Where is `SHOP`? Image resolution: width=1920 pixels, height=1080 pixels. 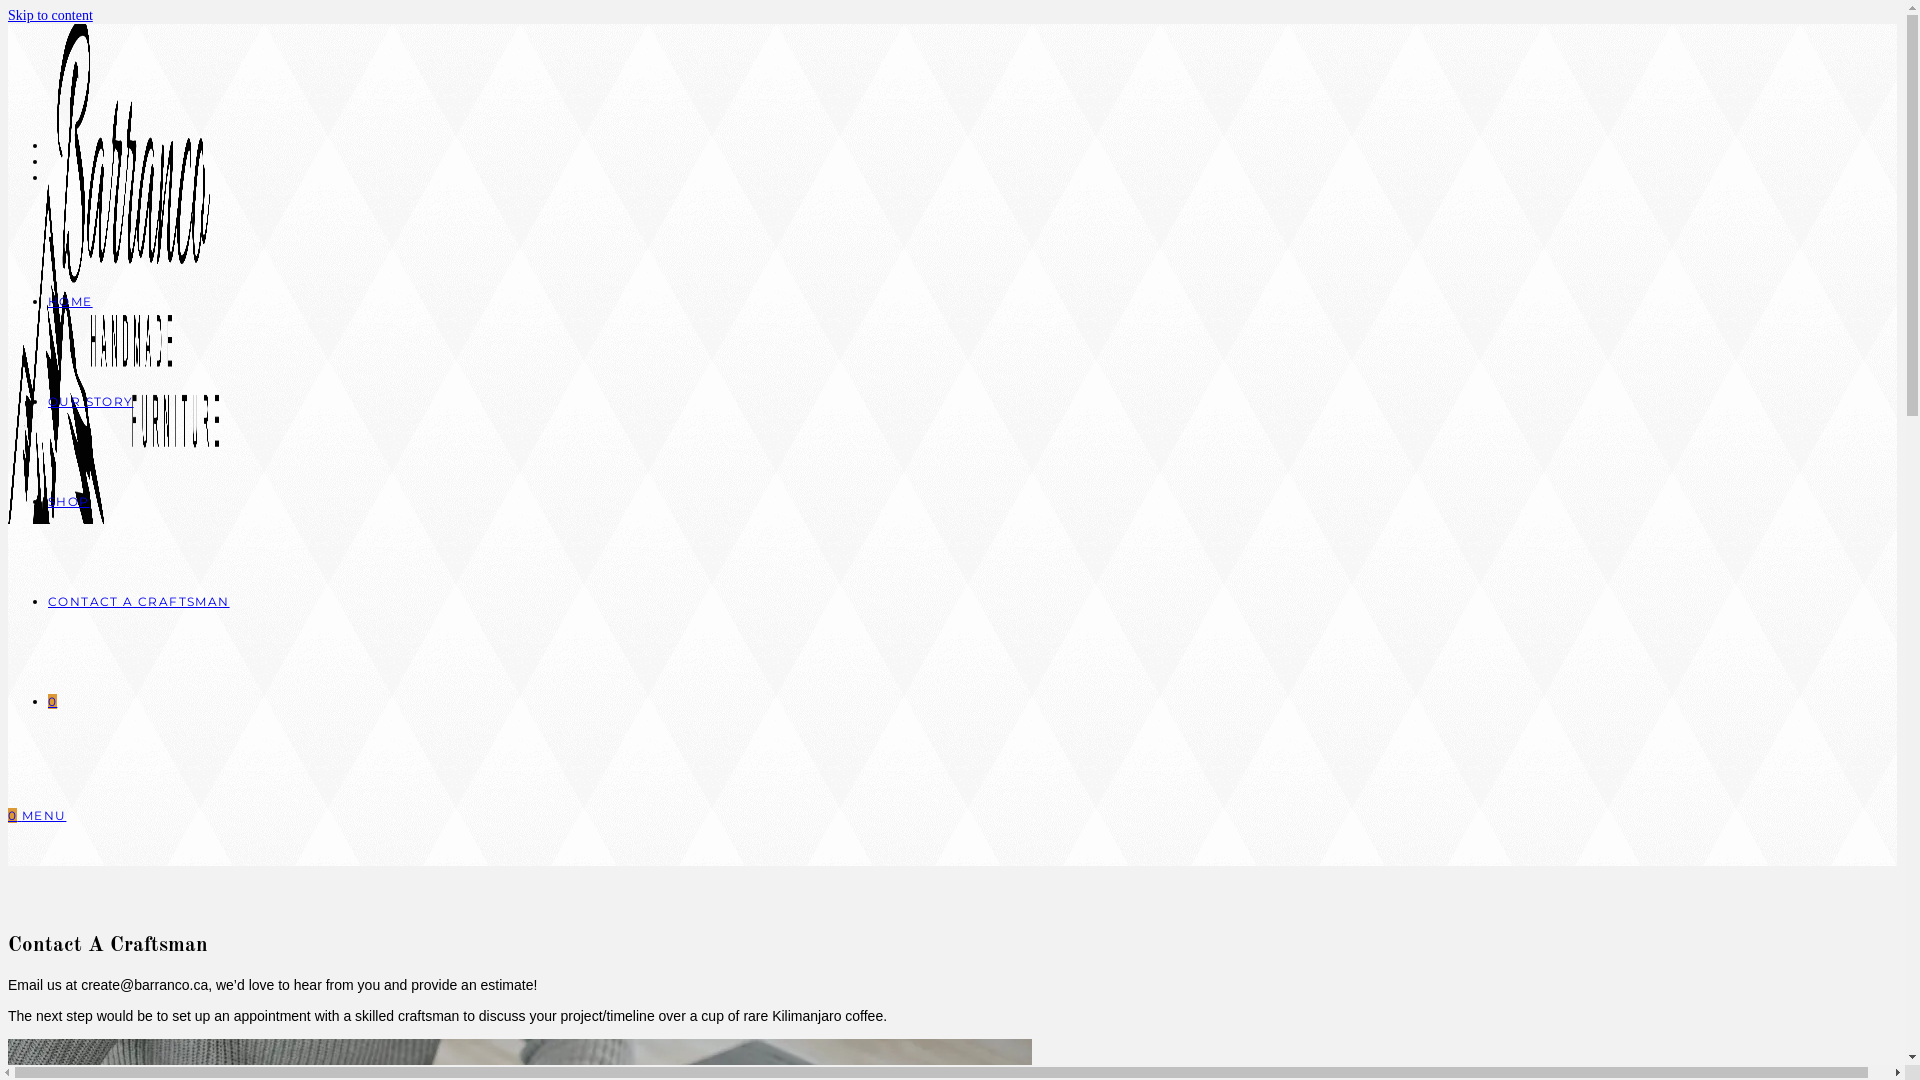 SHOP is located at coordinates (69, 501).